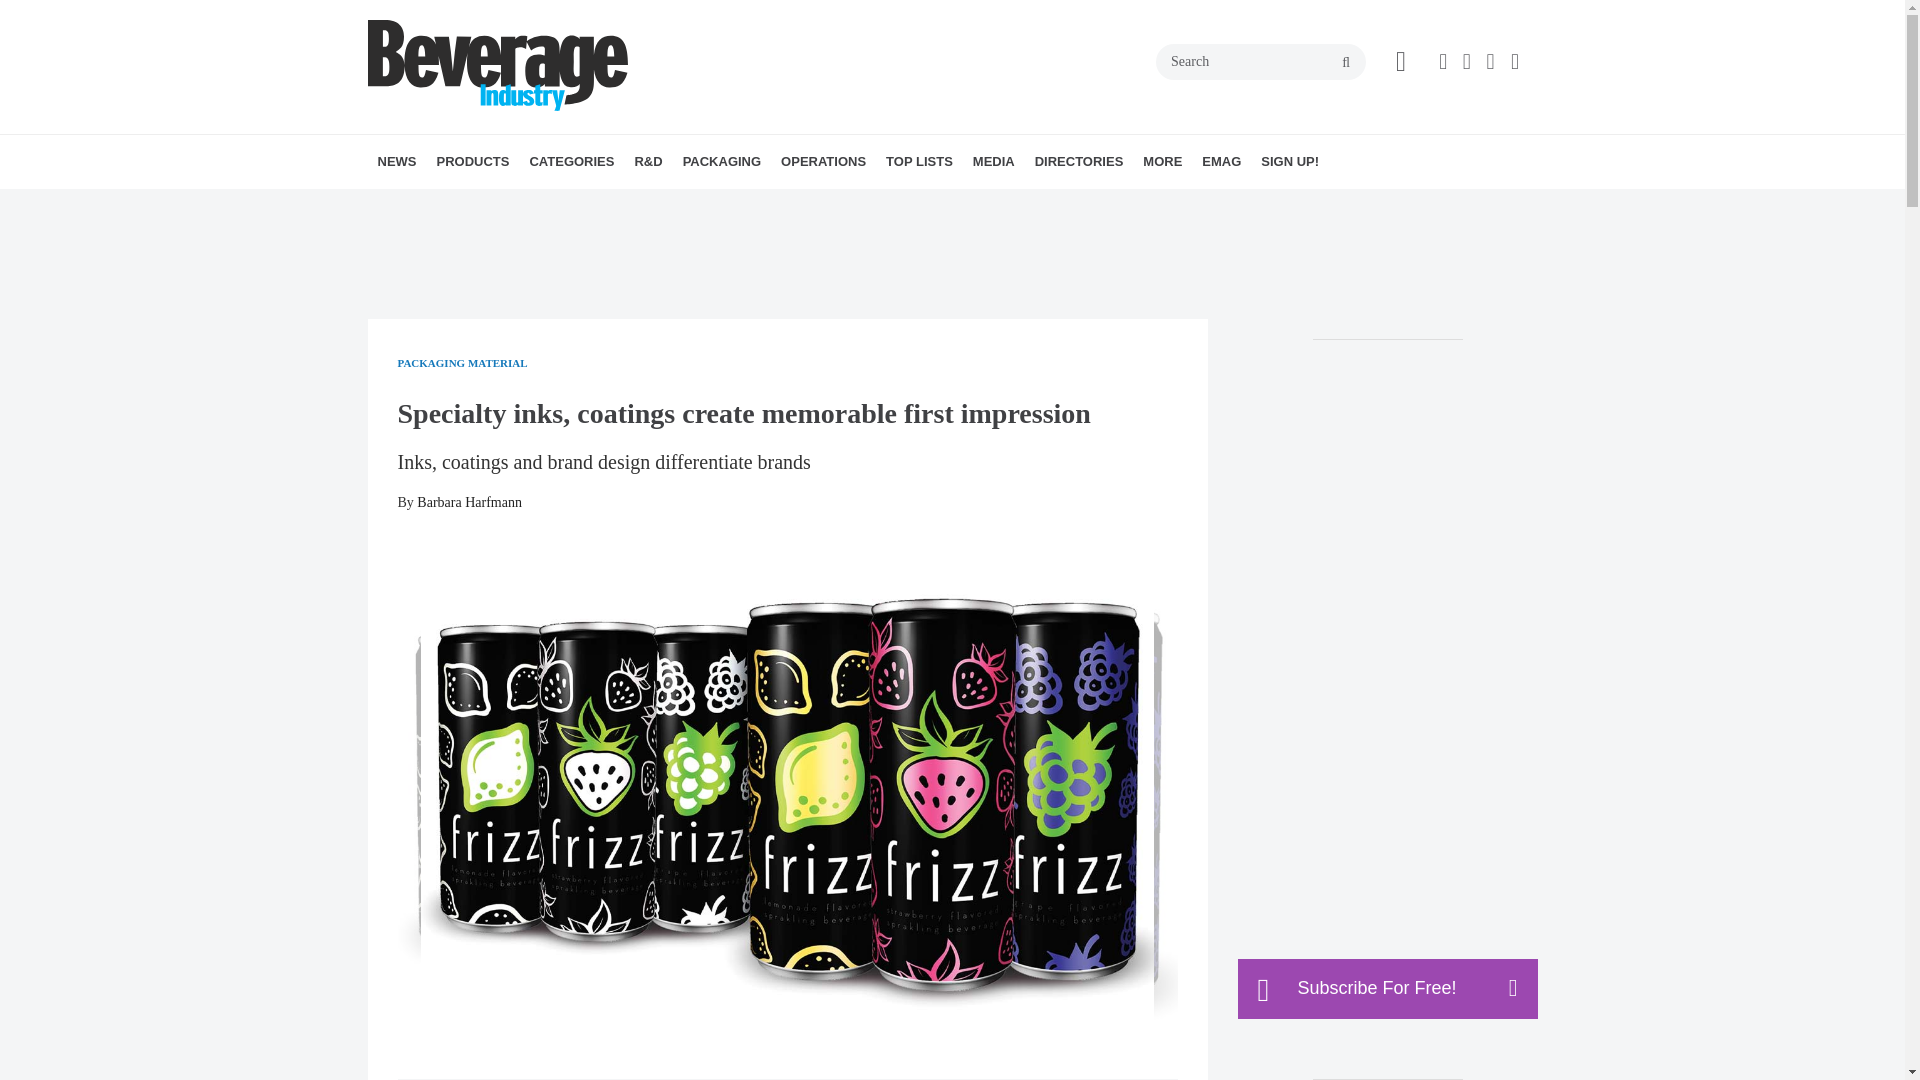  I want to click on TEA AND COFFEE, so click(698, 206).